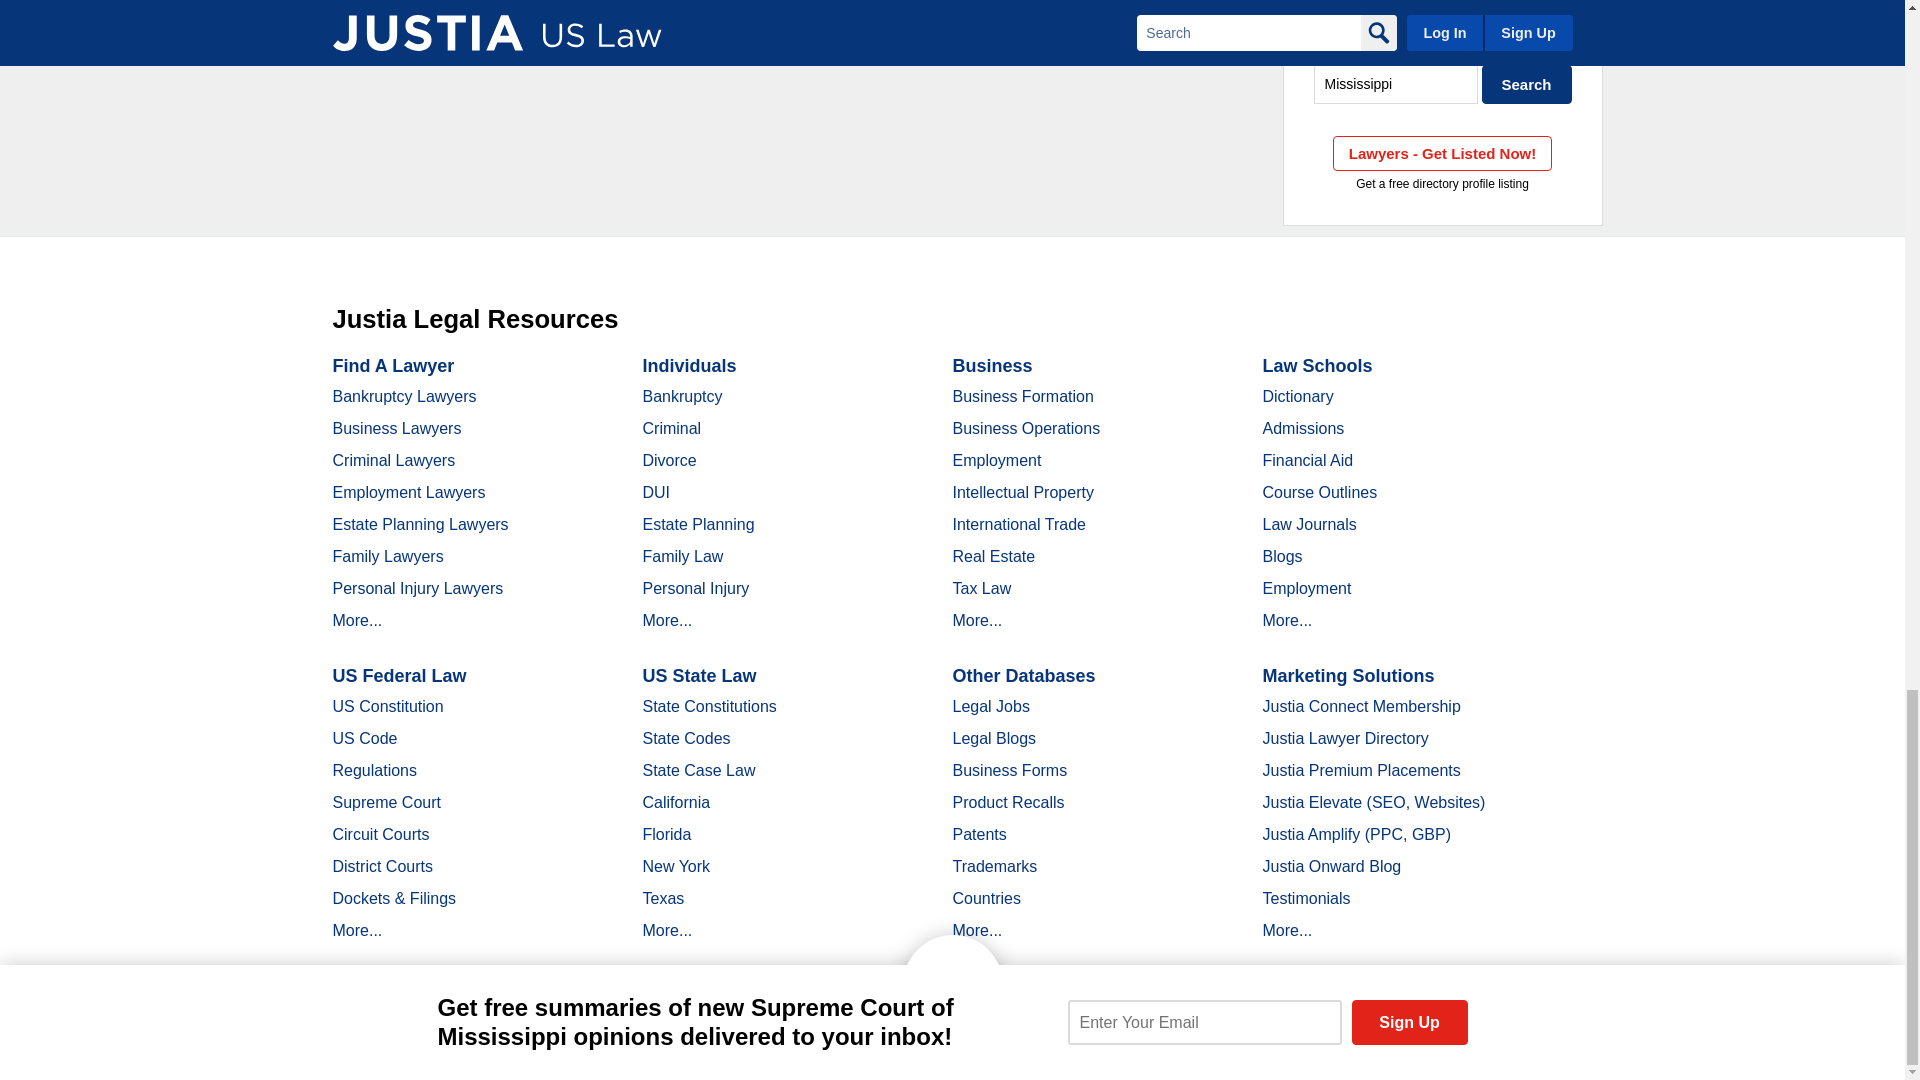  Describe the element at coordinates (1396, 84) in the screenshot. I see `City, State` at that location.